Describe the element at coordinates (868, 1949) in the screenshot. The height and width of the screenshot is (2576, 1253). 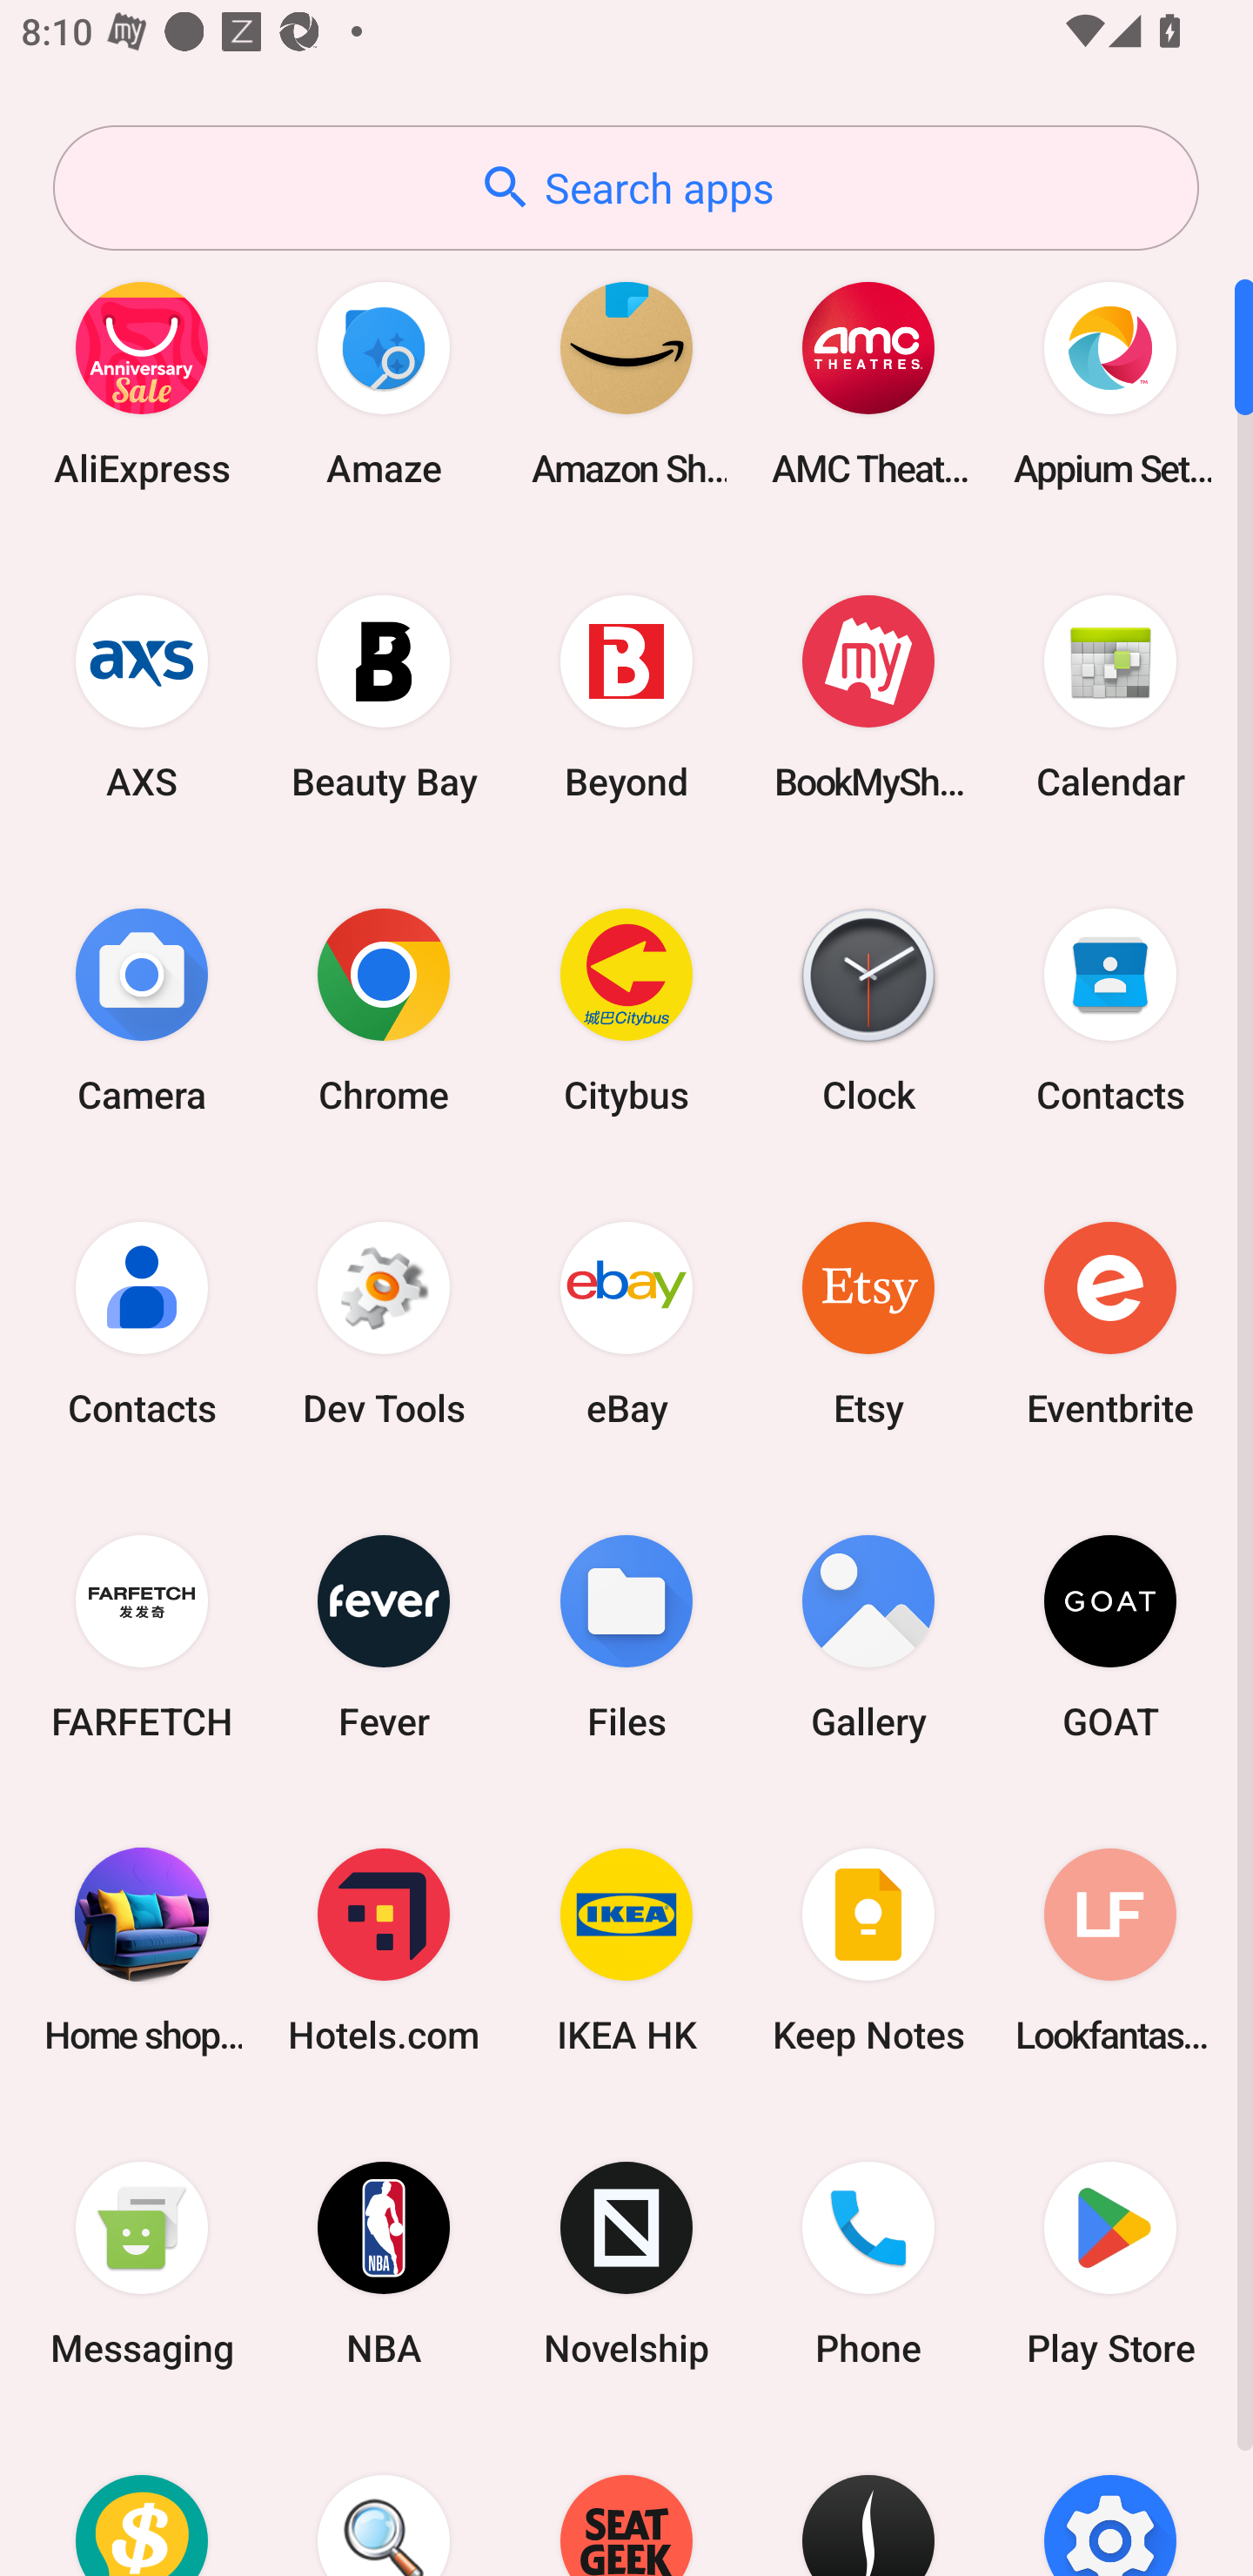
I see `Keep Notes` at that location.